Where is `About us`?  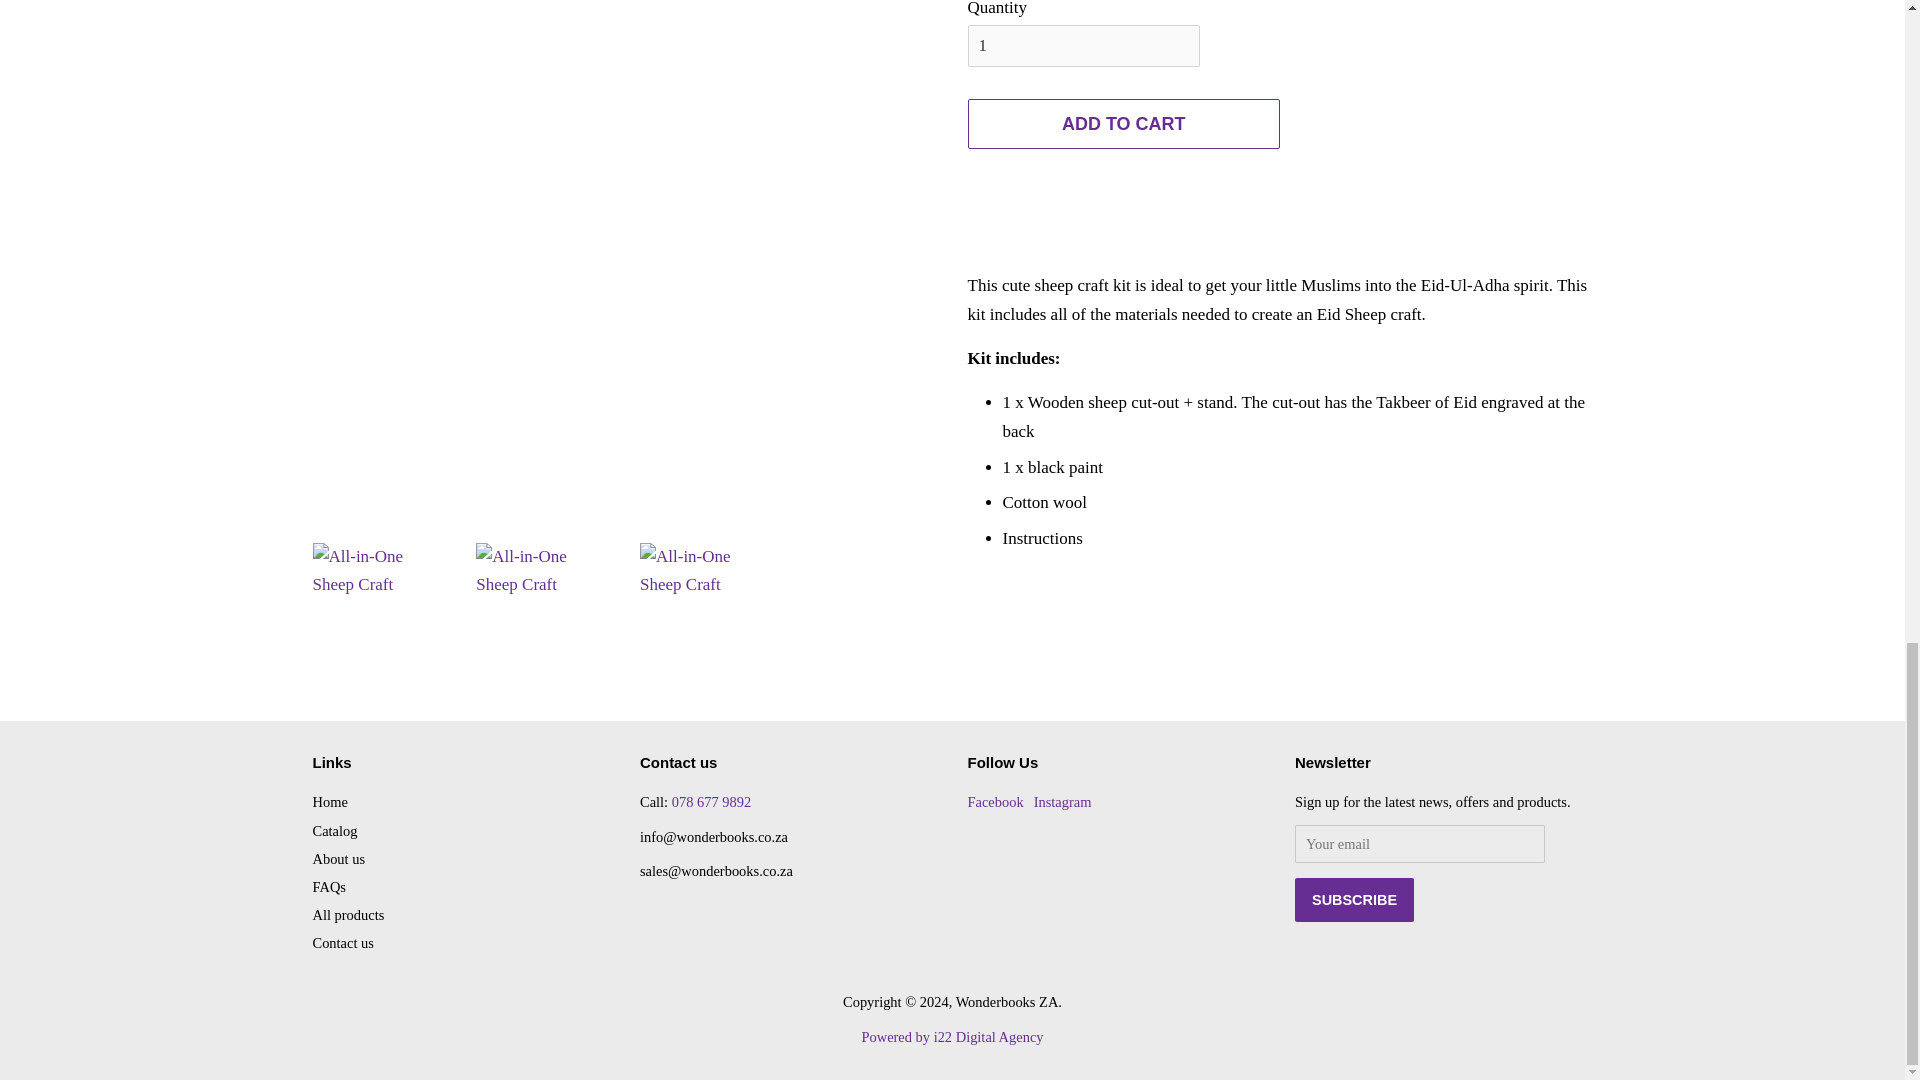 About us is located at coordinates (338, 859).